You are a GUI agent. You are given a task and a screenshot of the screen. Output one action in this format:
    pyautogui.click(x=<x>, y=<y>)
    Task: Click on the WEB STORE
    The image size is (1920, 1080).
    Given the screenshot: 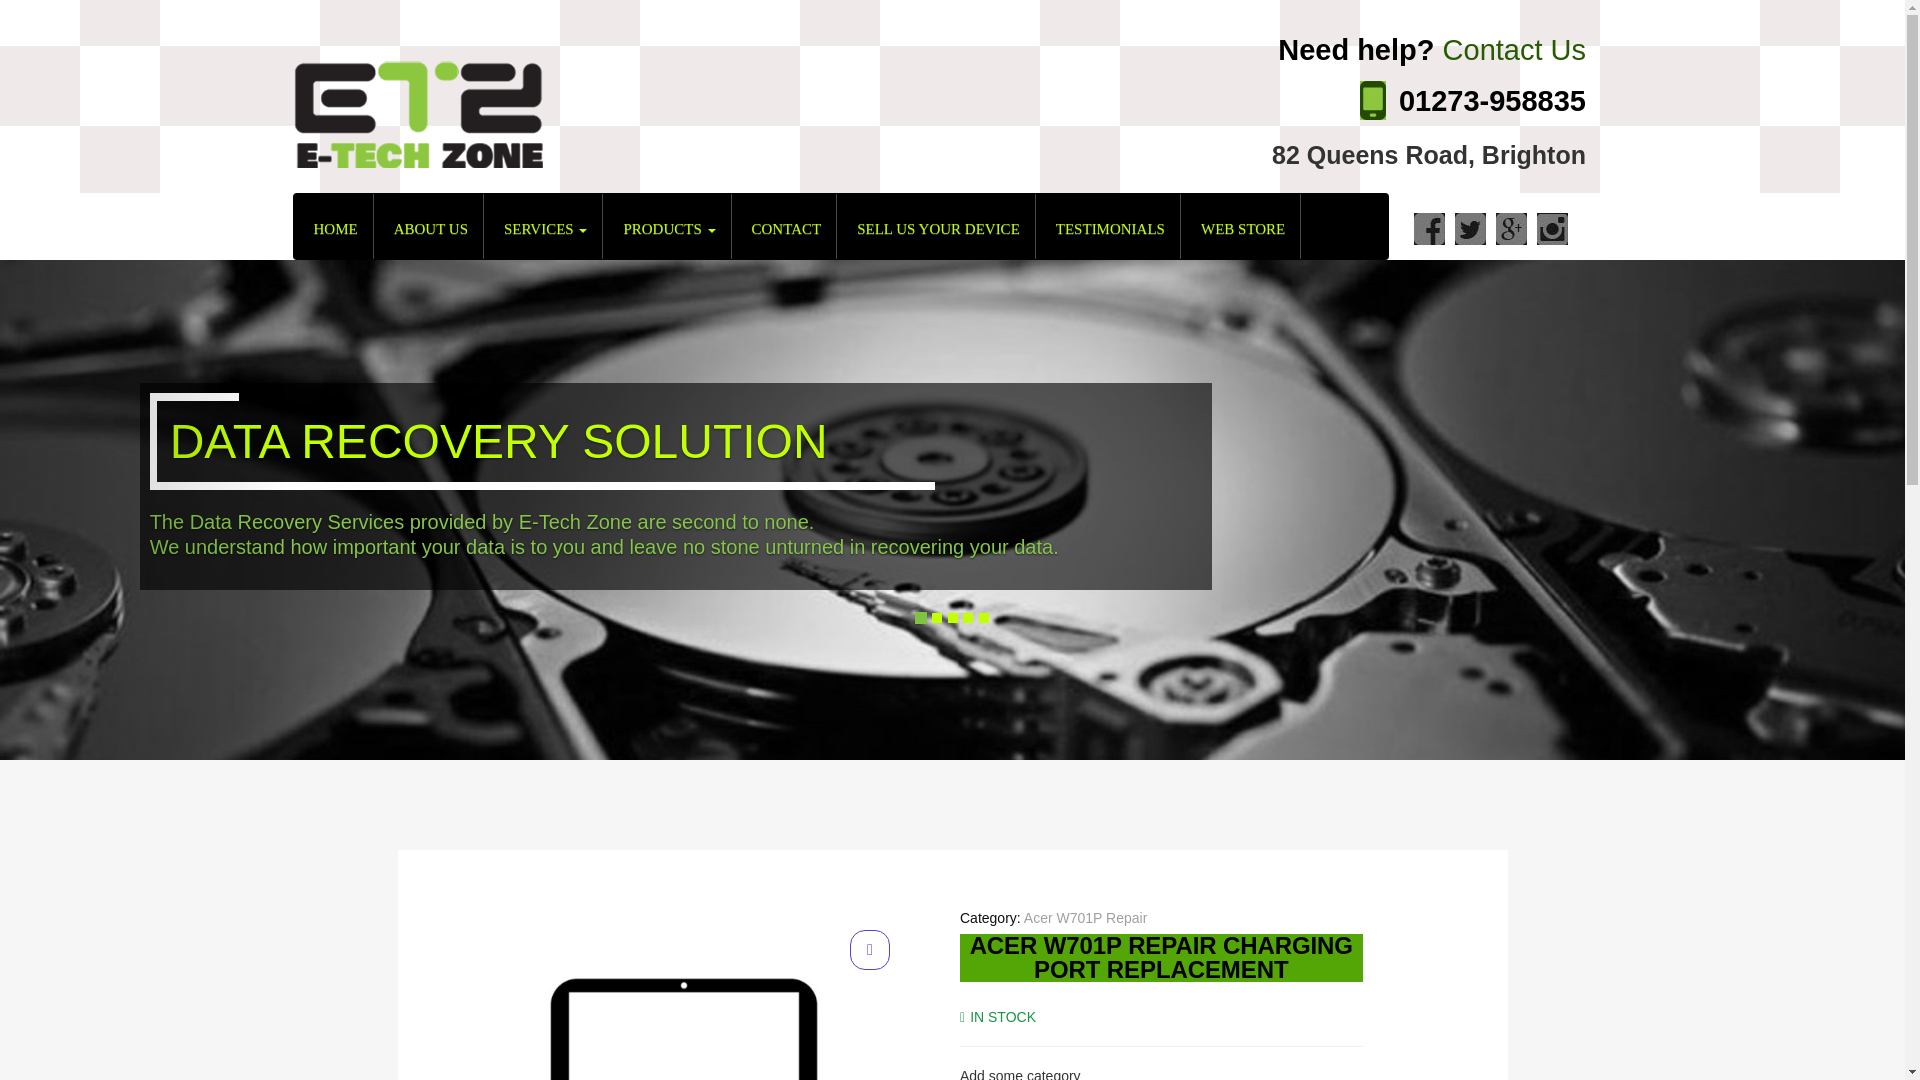 What is the action you would take?
    pyautogui.click(x=1240, y=226)
    